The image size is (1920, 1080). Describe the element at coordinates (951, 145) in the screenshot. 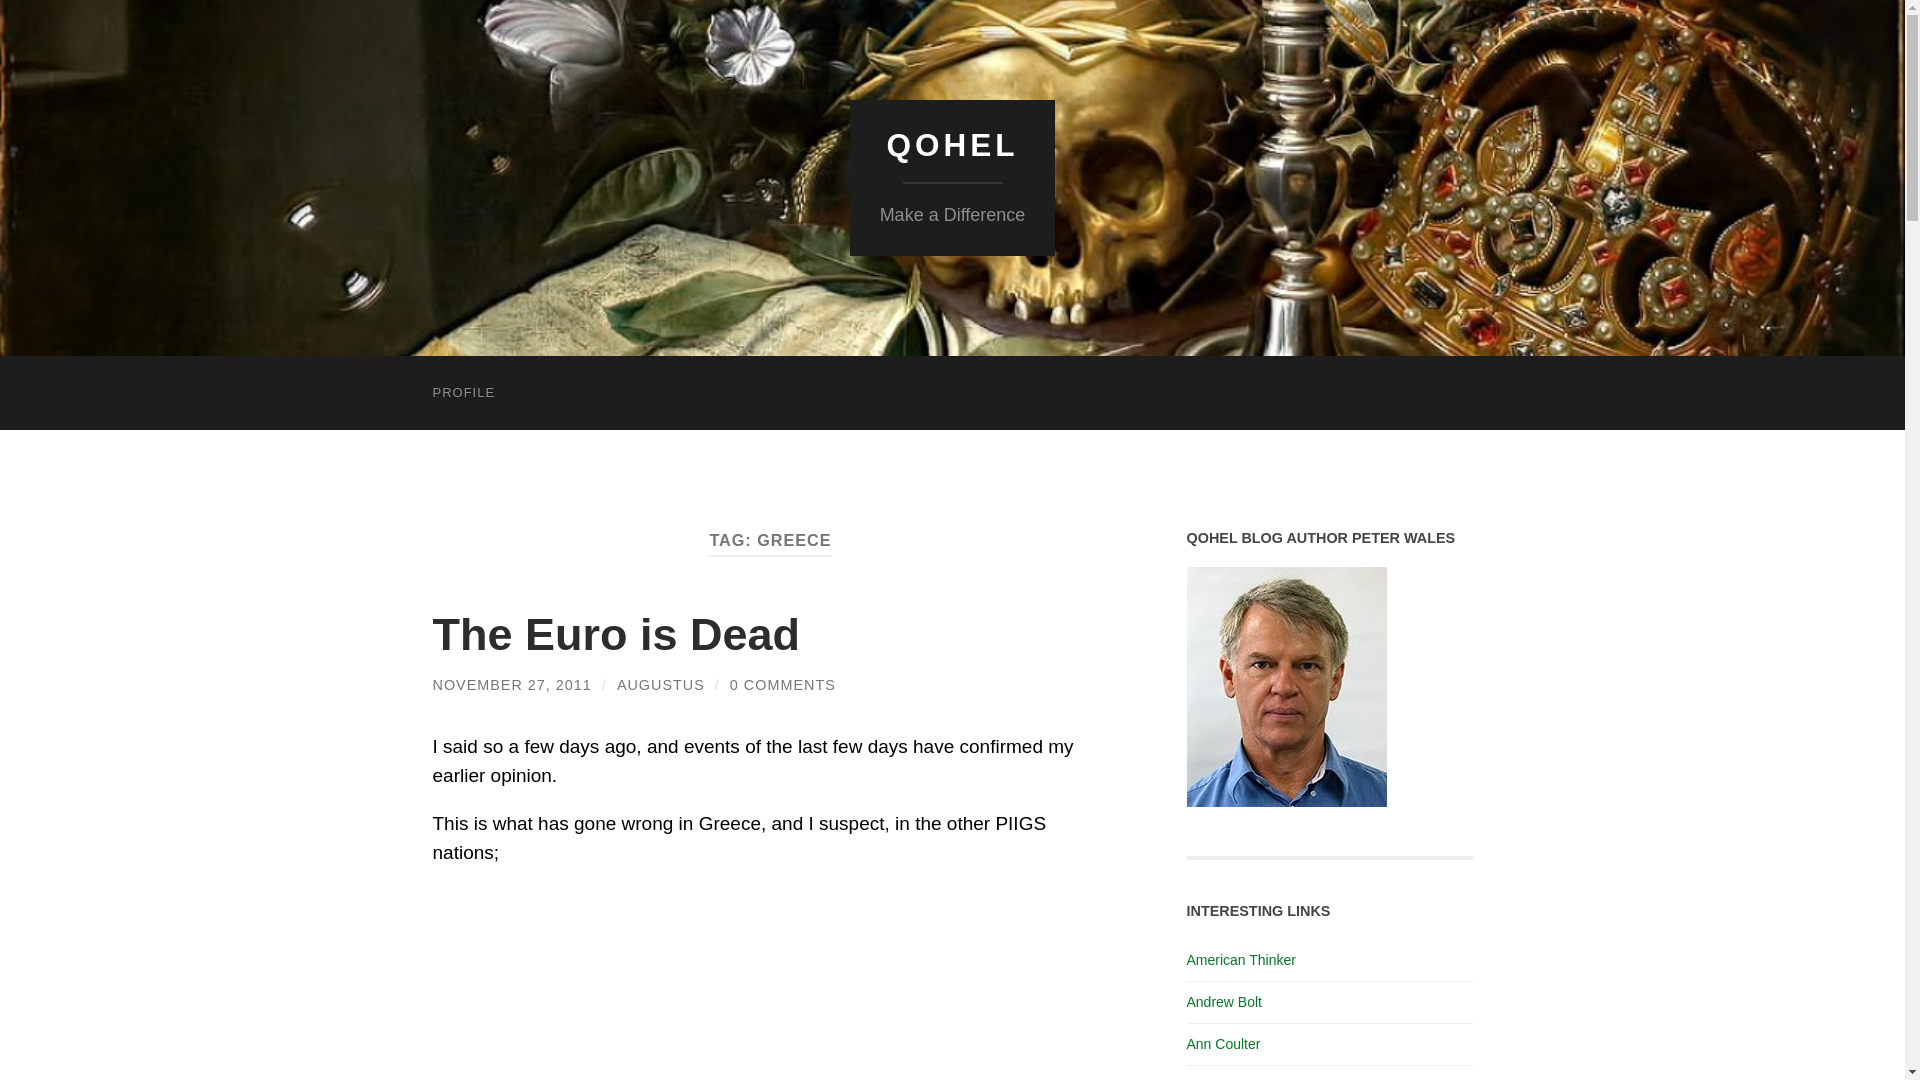

I see `QOHEL` at that location.